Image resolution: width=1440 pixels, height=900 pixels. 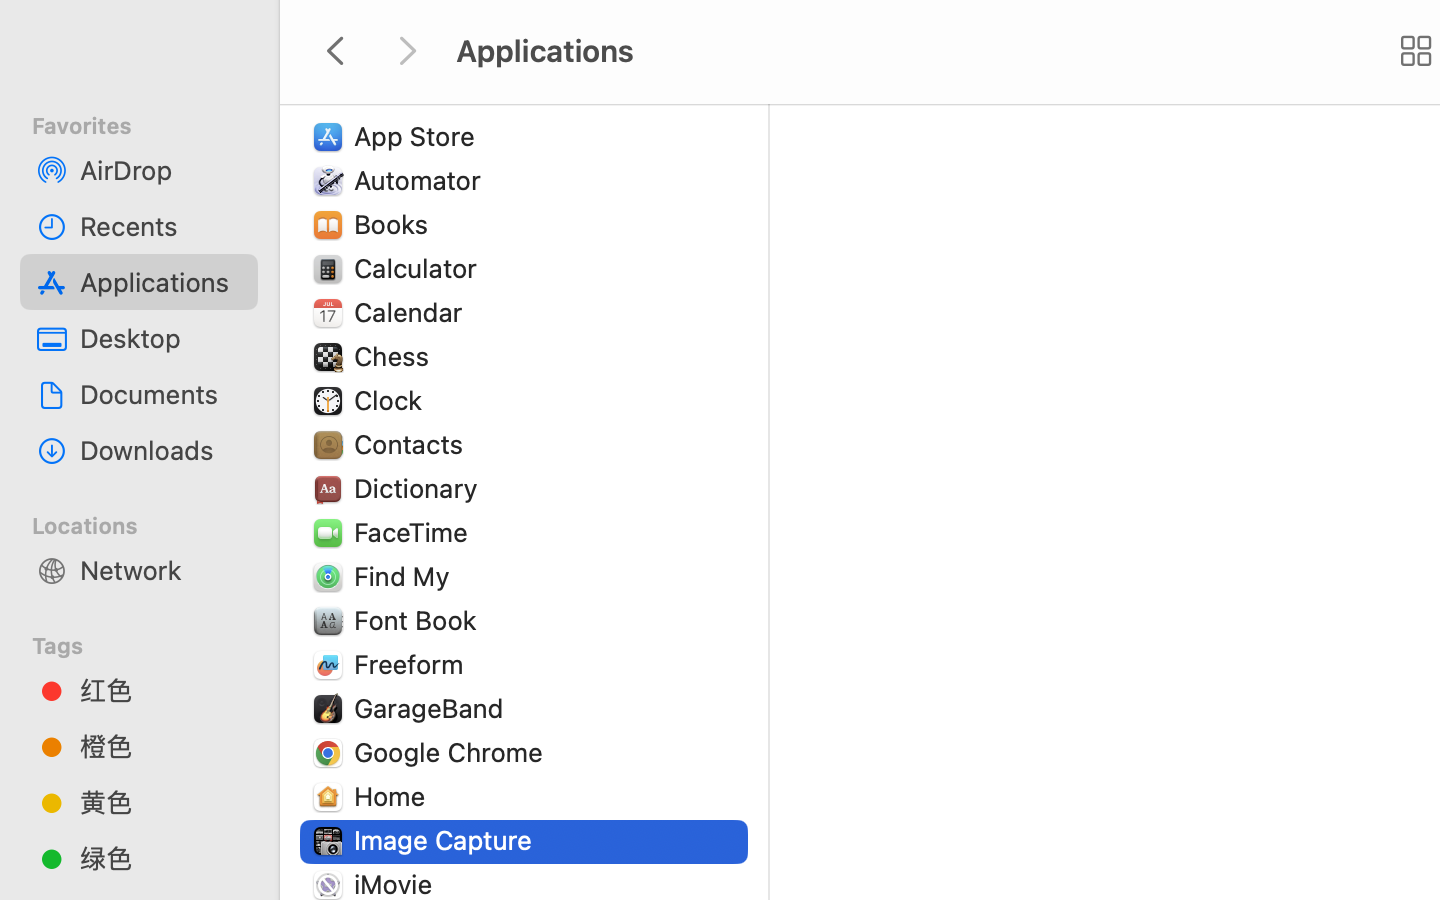 I want to click on Network, so click(x=161, y=570).